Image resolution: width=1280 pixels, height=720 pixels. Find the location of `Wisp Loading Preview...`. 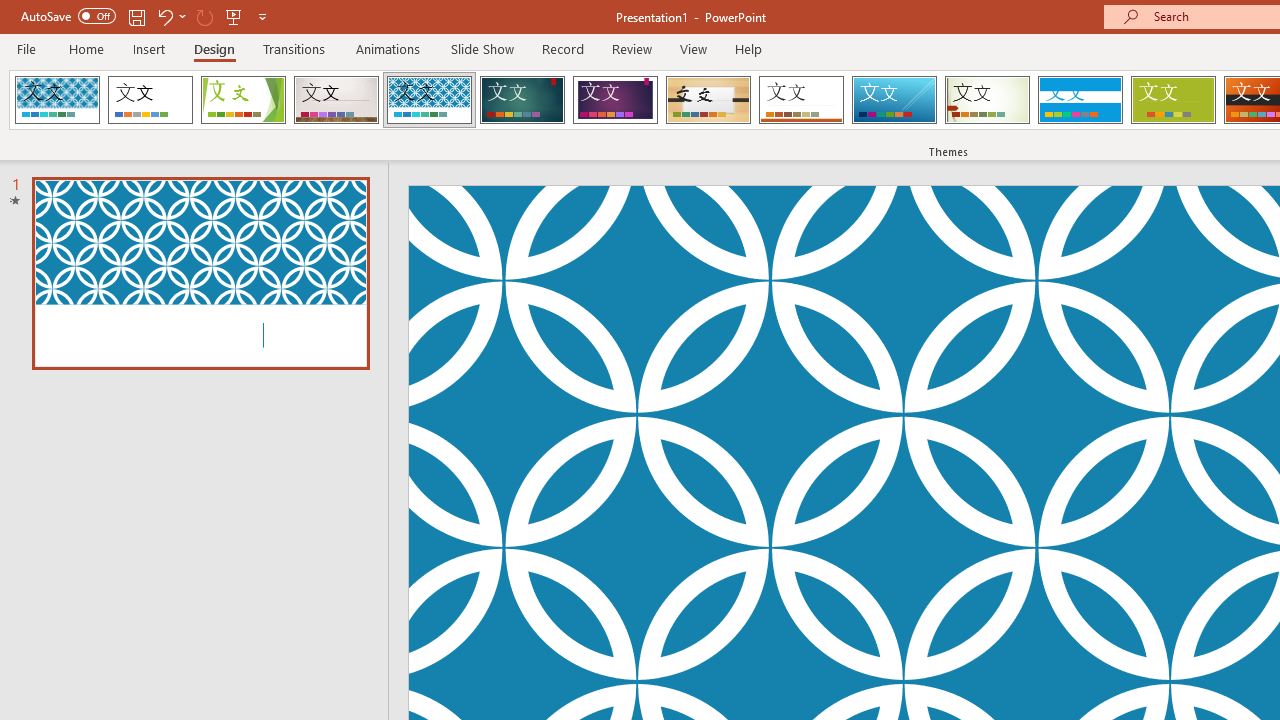

Wisp Loading Preview... is located at coordinates (987, 100).